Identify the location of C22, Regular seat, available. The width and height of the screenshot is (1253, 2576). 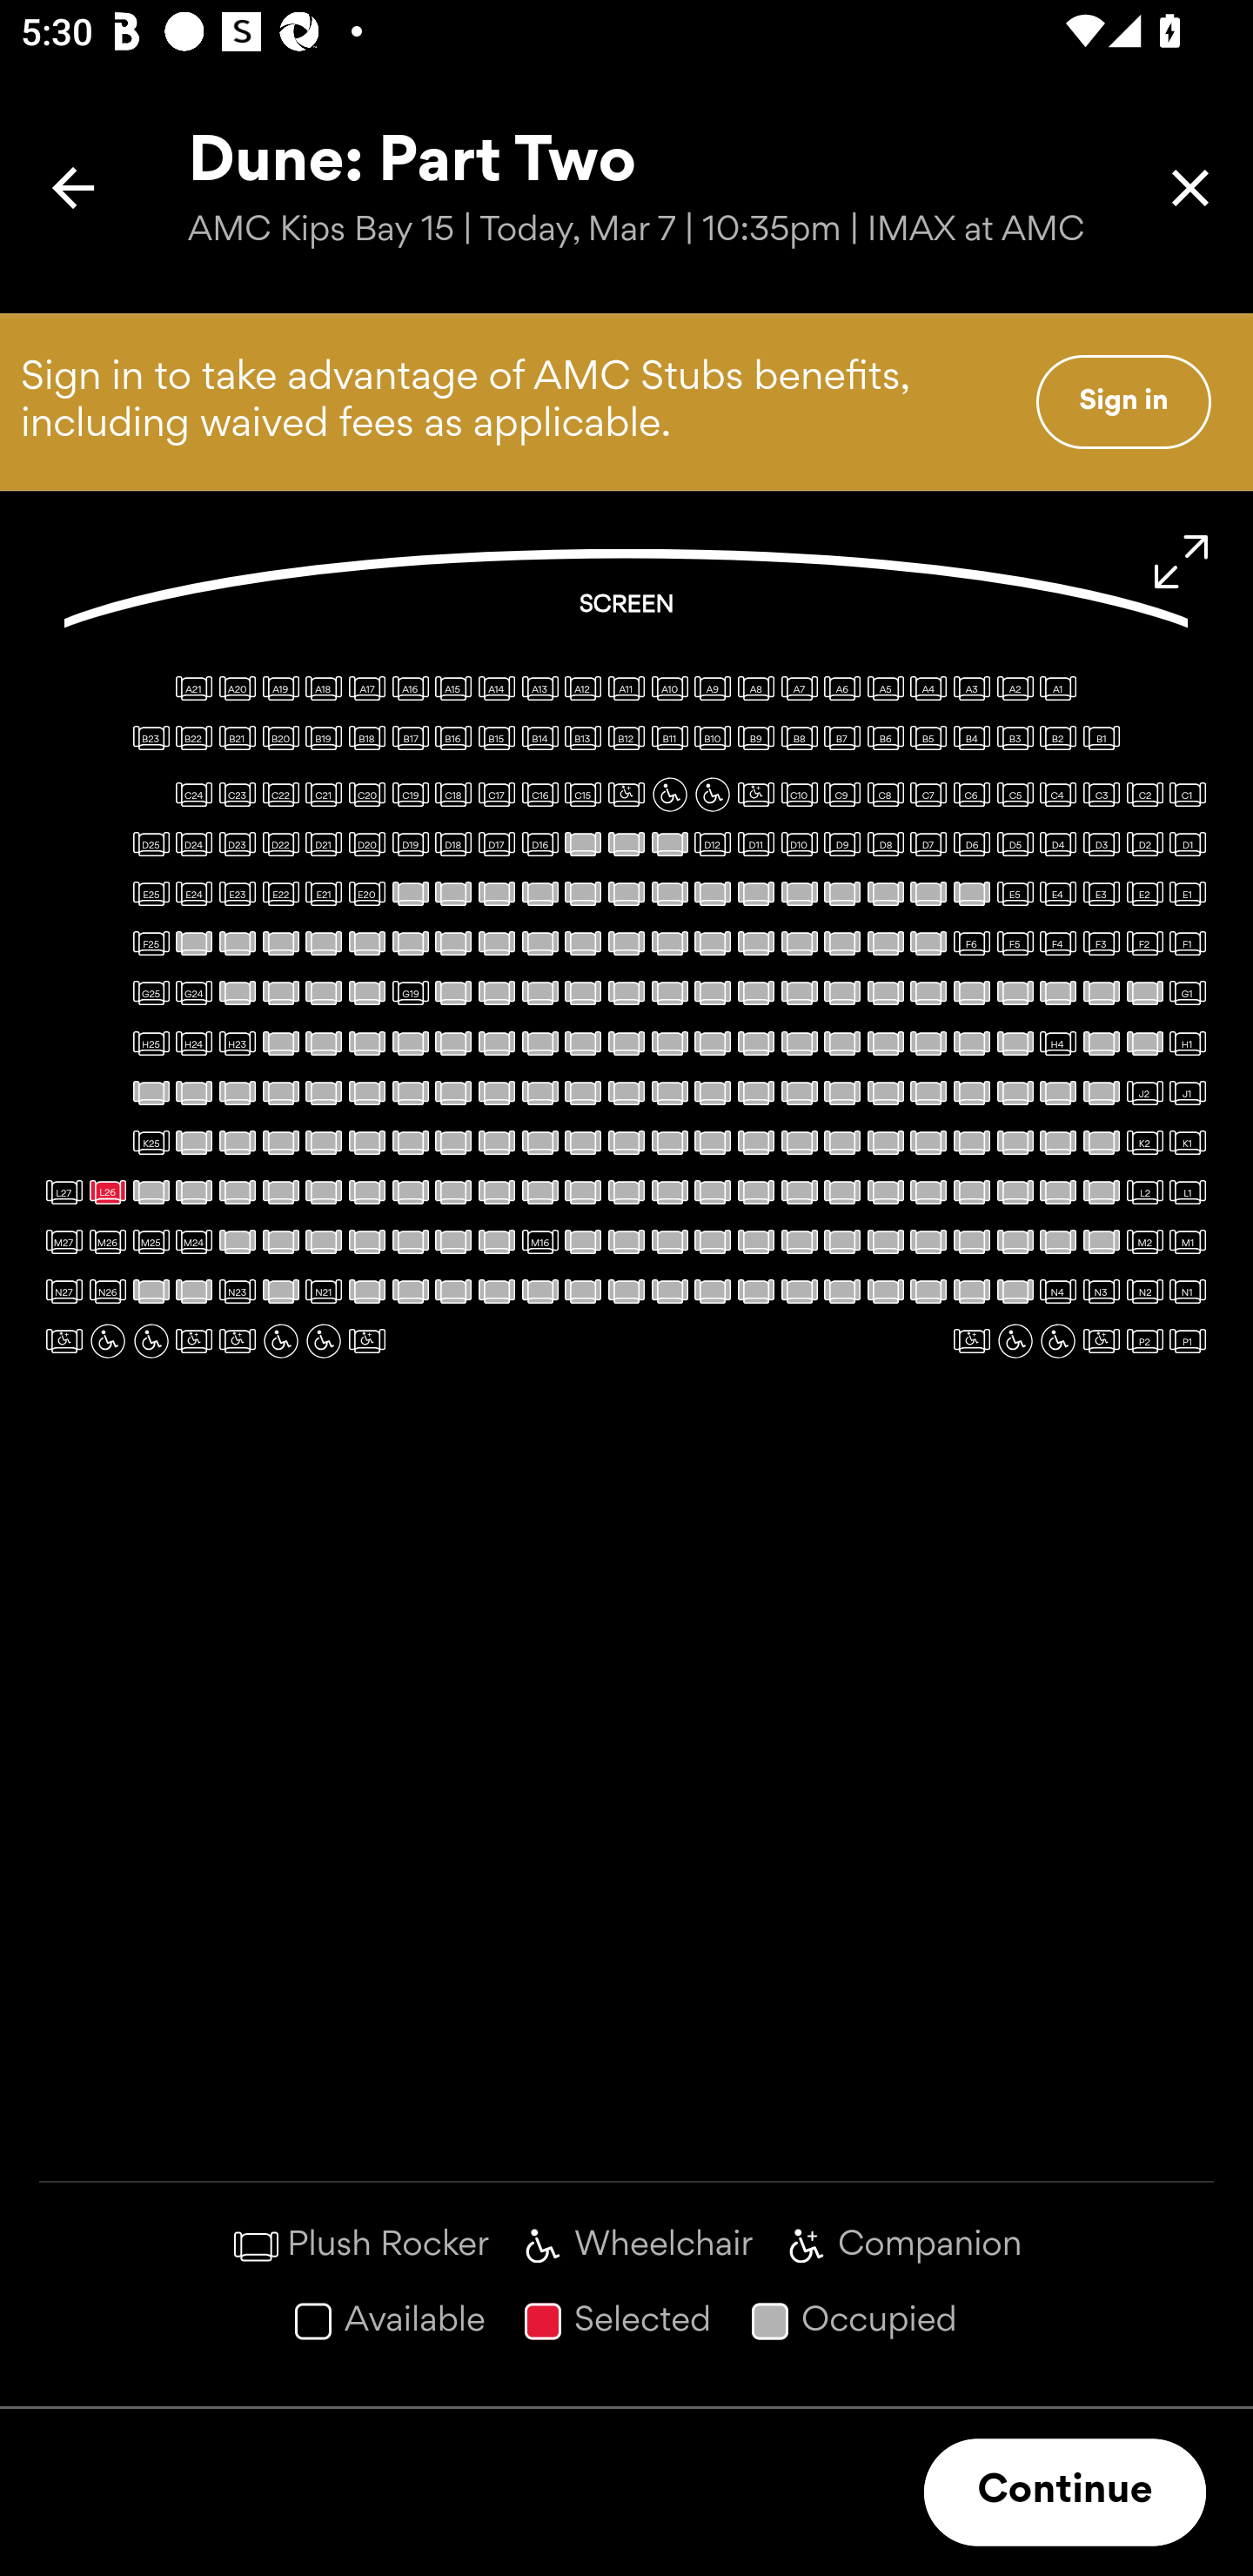
(281, 795).